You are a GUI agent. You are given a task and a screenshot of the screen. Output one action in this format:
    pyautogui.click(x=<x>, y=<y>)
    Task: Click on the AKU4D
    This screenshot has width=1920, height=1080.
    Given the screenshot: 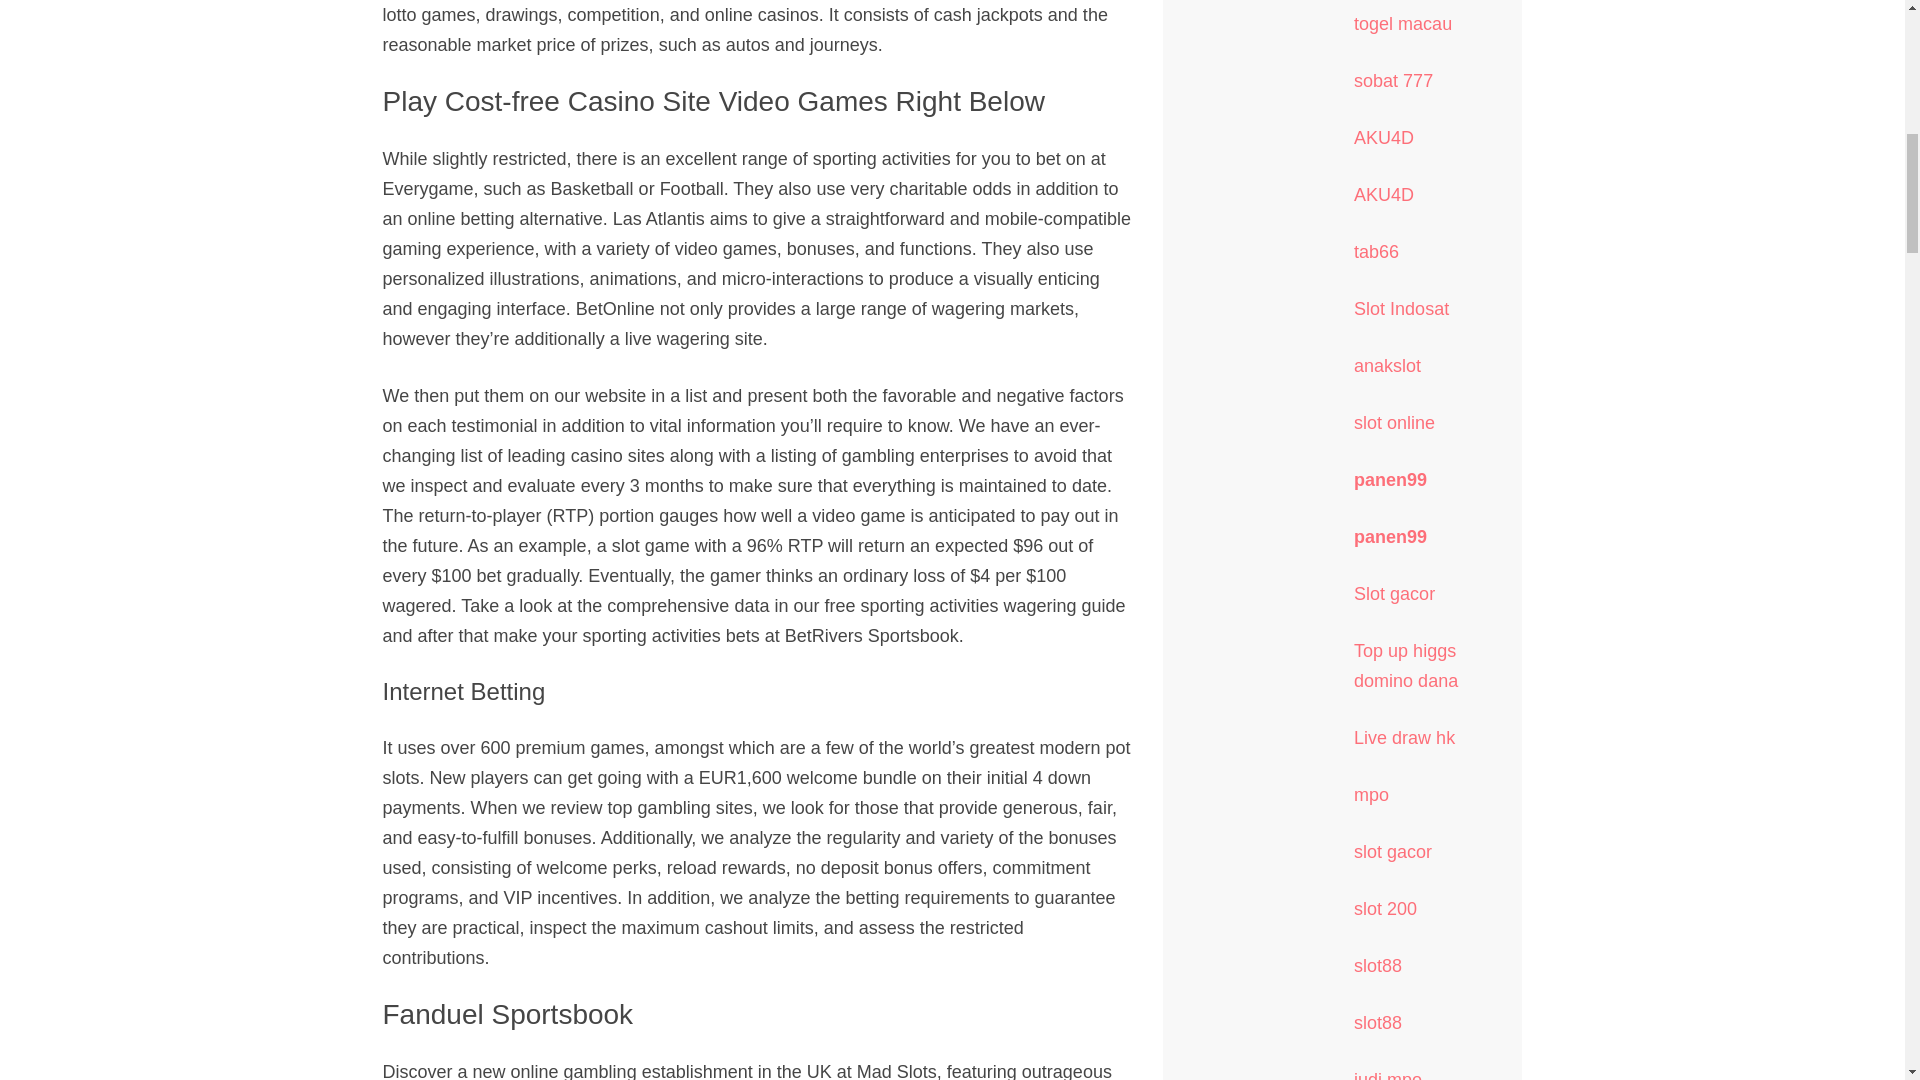 What is the action you would take?
    pyautogui.click(x=1383, y=194)
    